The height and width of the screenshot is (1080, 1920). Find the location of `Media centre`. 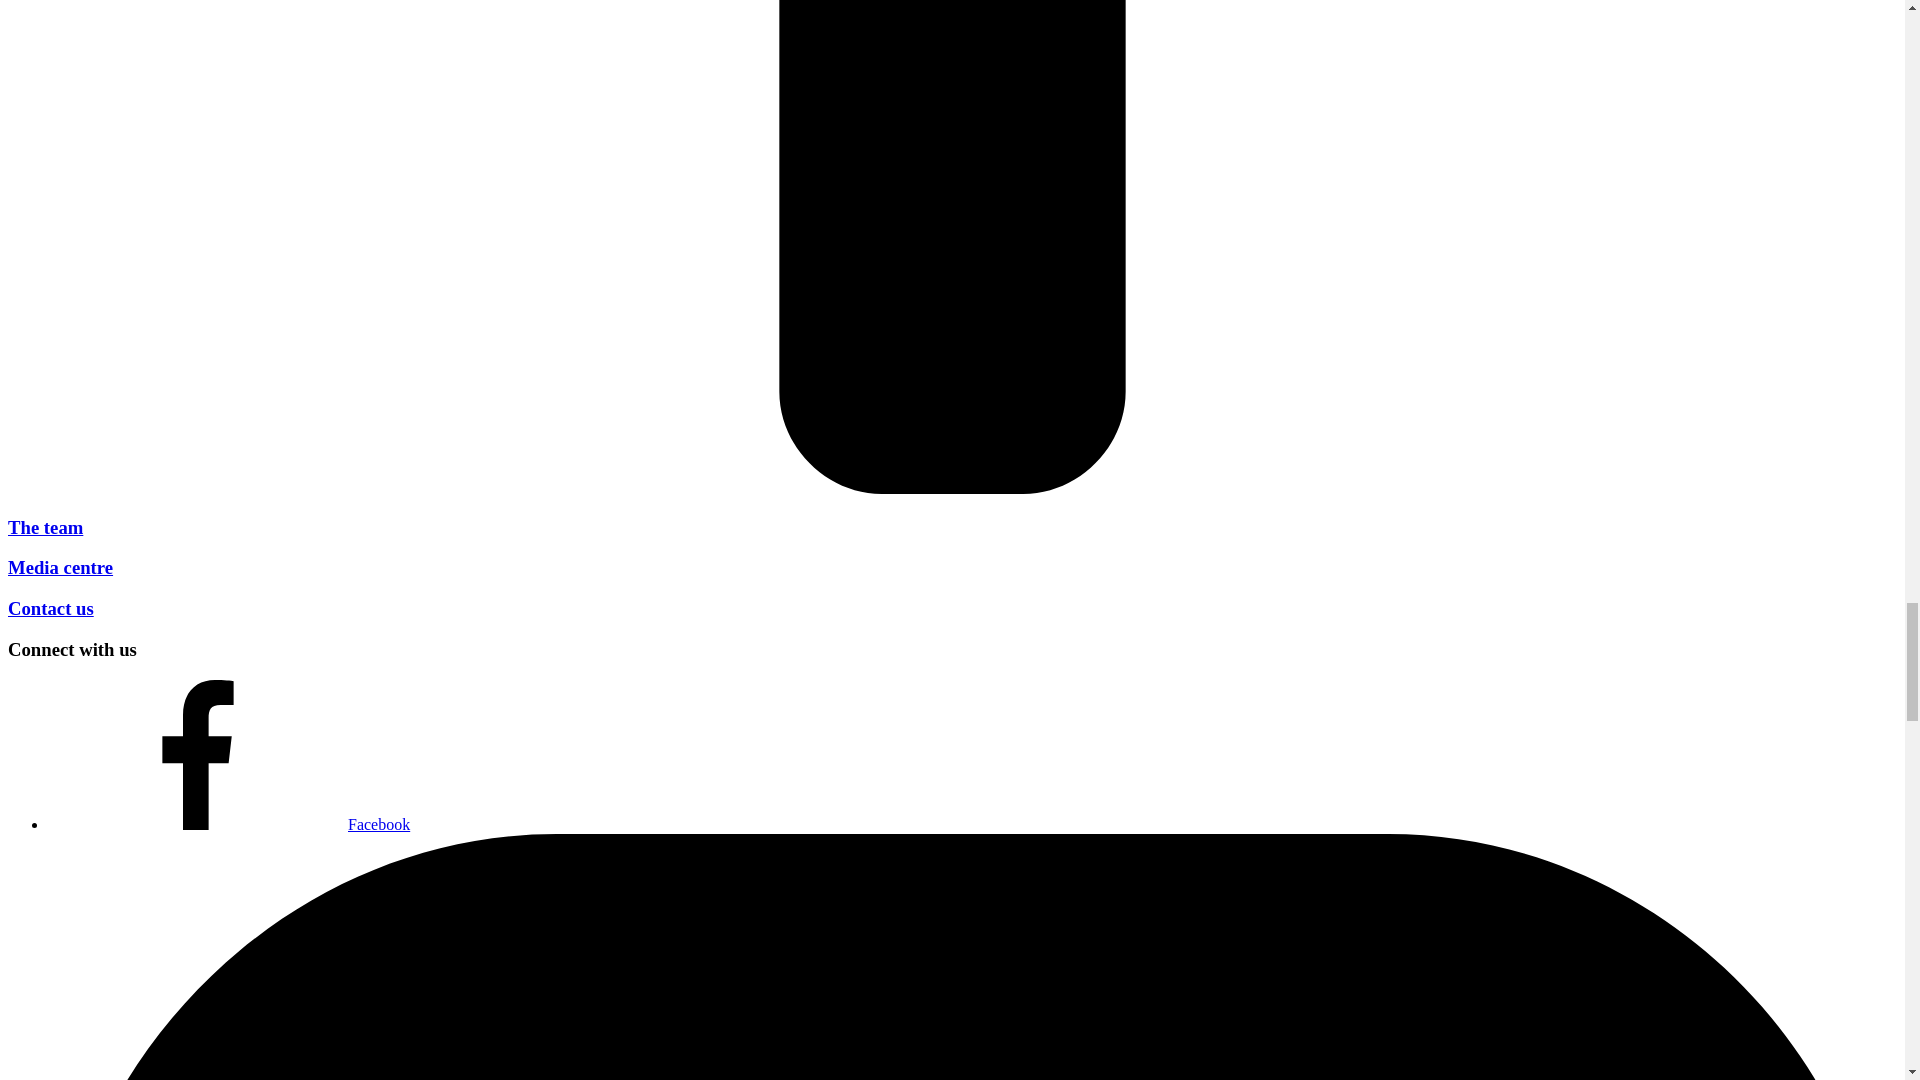

Media centre is located at coordinates (60, 567).